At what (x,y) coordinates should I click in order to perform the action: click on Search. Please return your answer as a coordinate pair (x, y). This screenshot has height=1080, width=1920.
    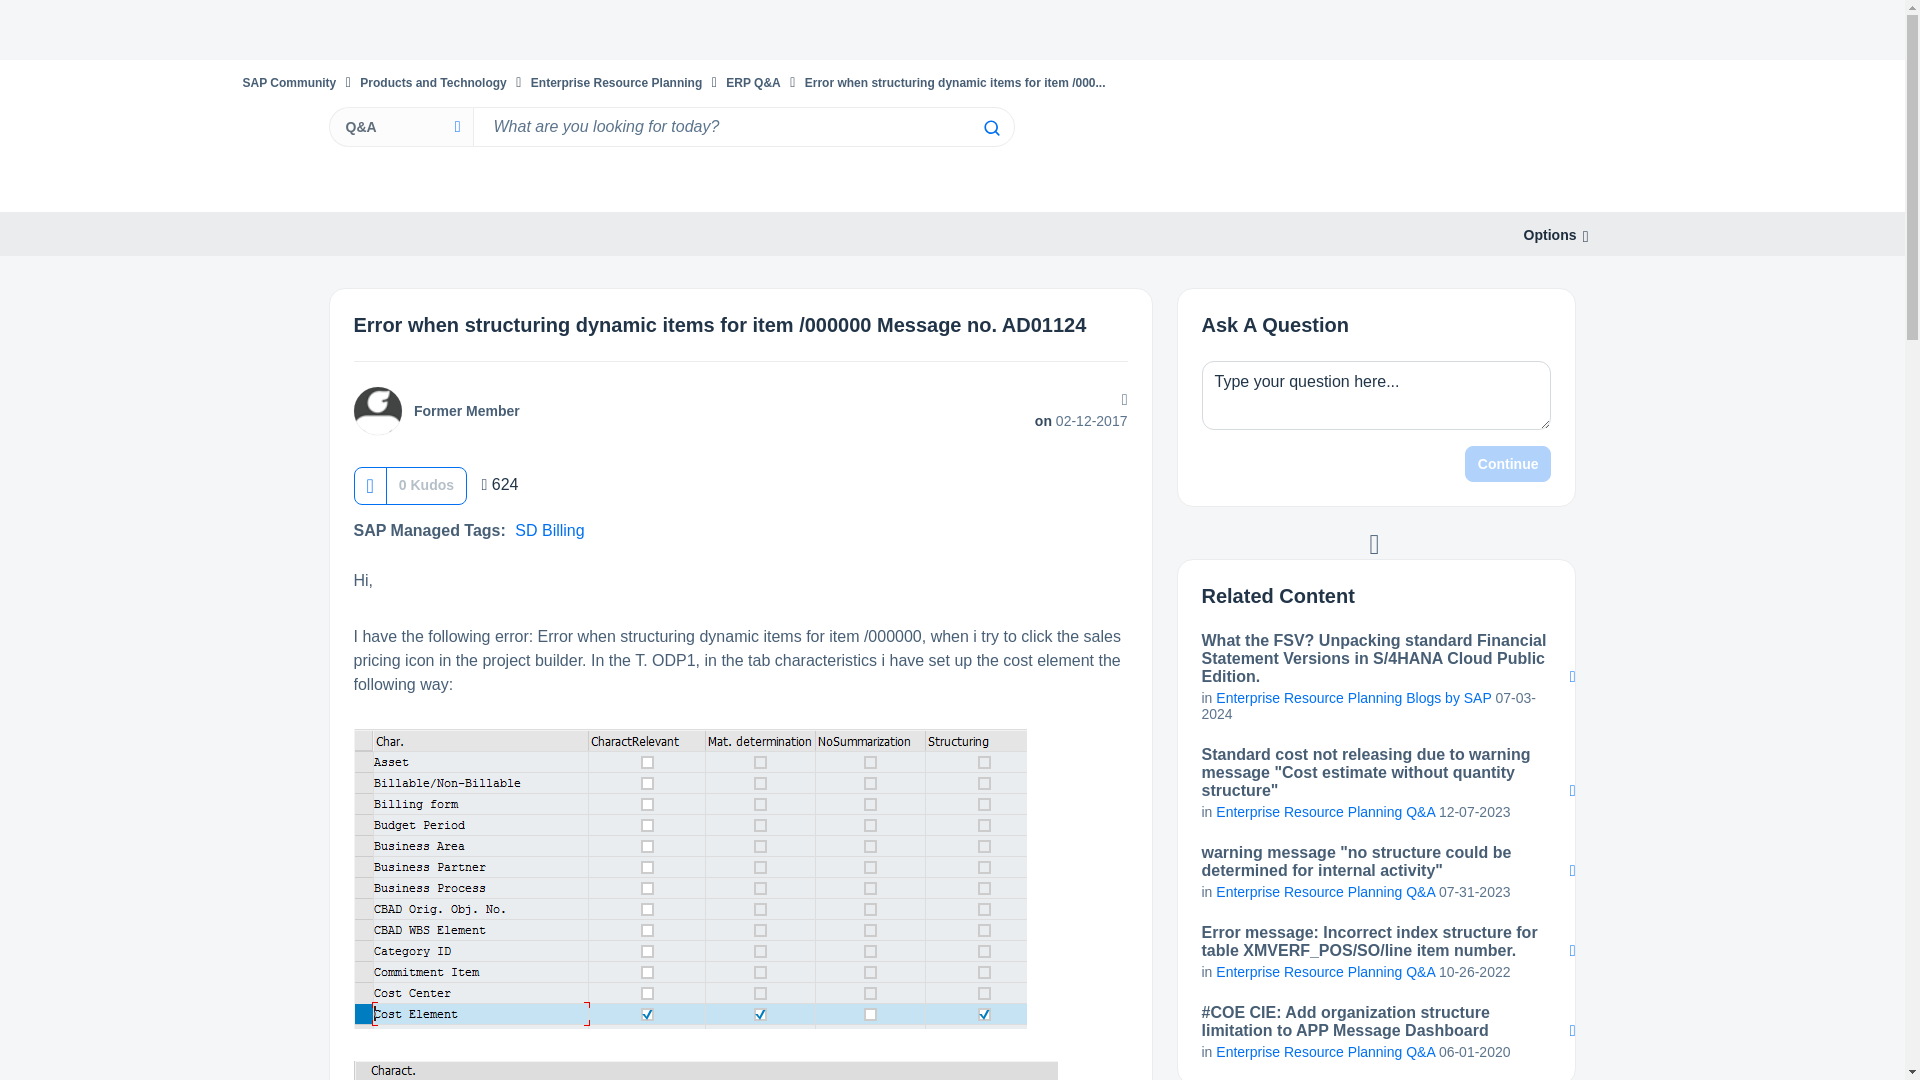
    Looking at the image, I should click on (990, 128).